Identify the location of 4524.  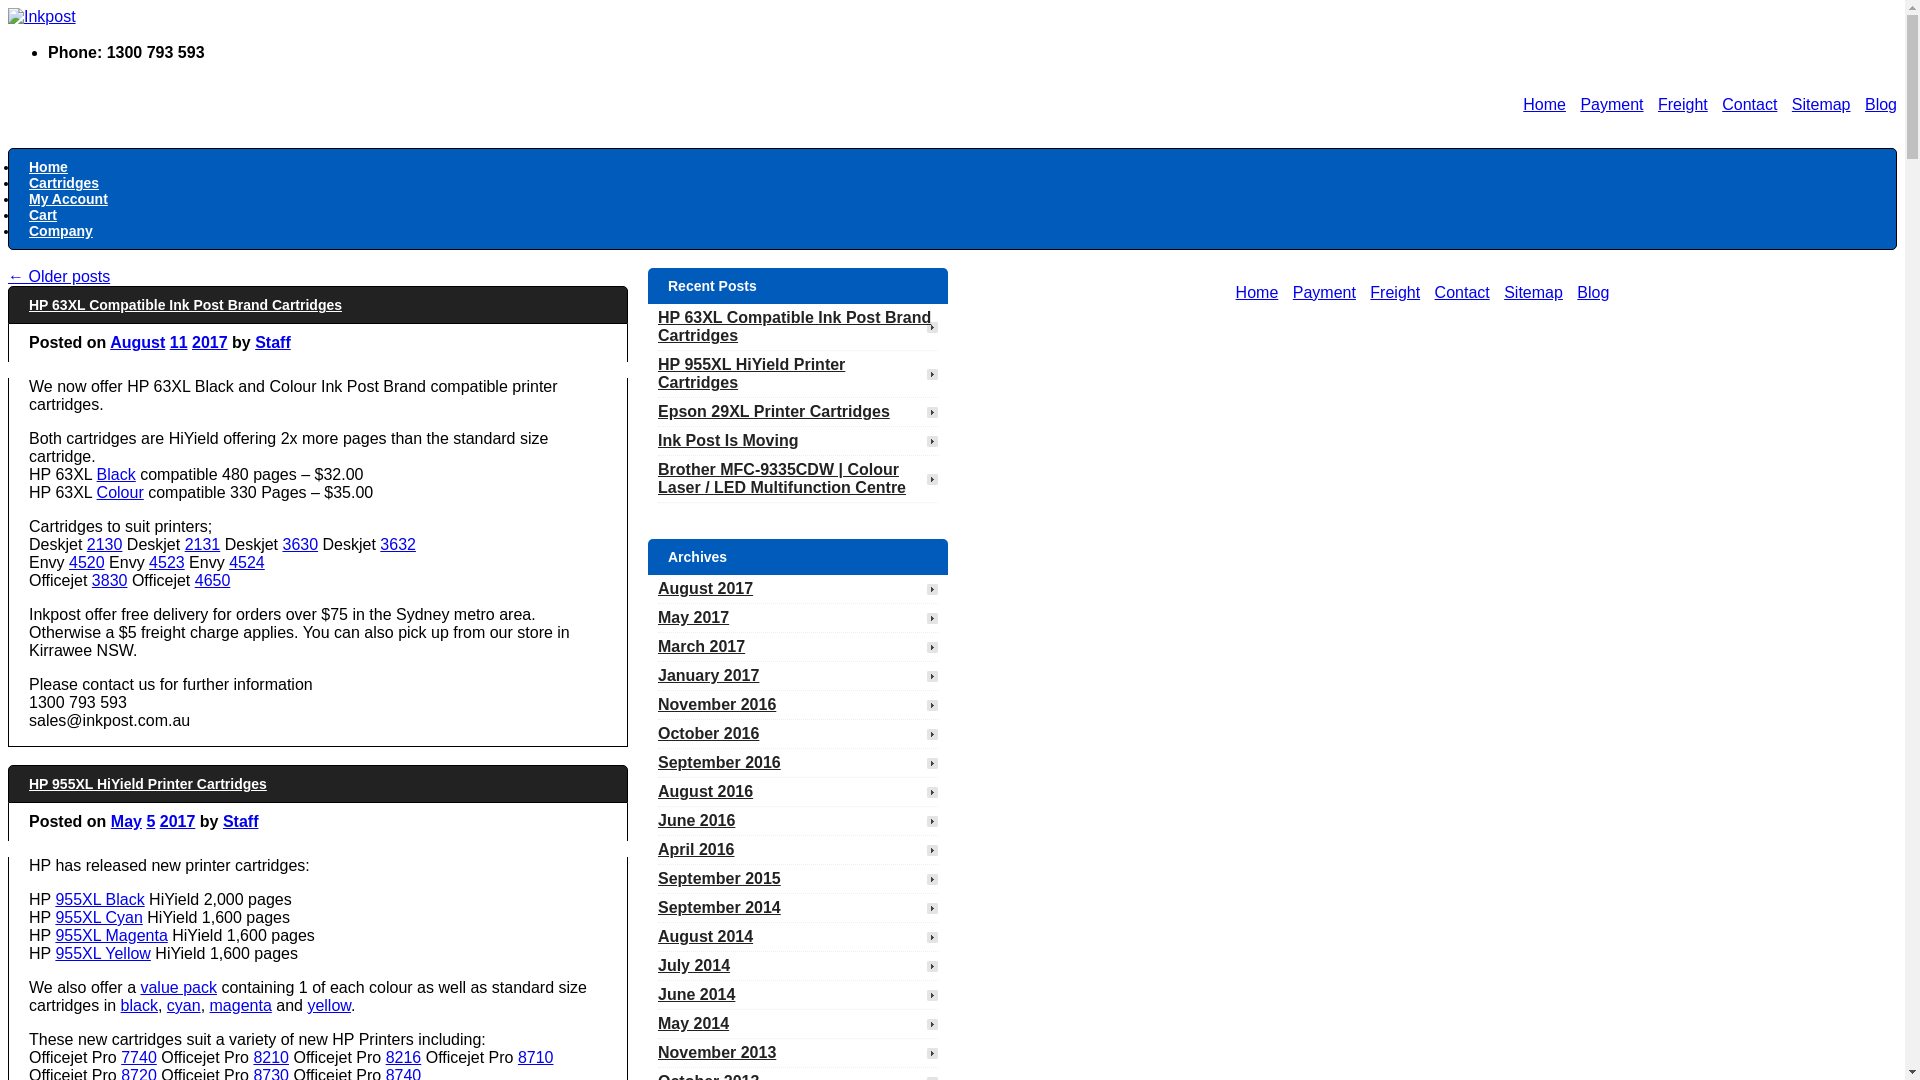
(247, 562).